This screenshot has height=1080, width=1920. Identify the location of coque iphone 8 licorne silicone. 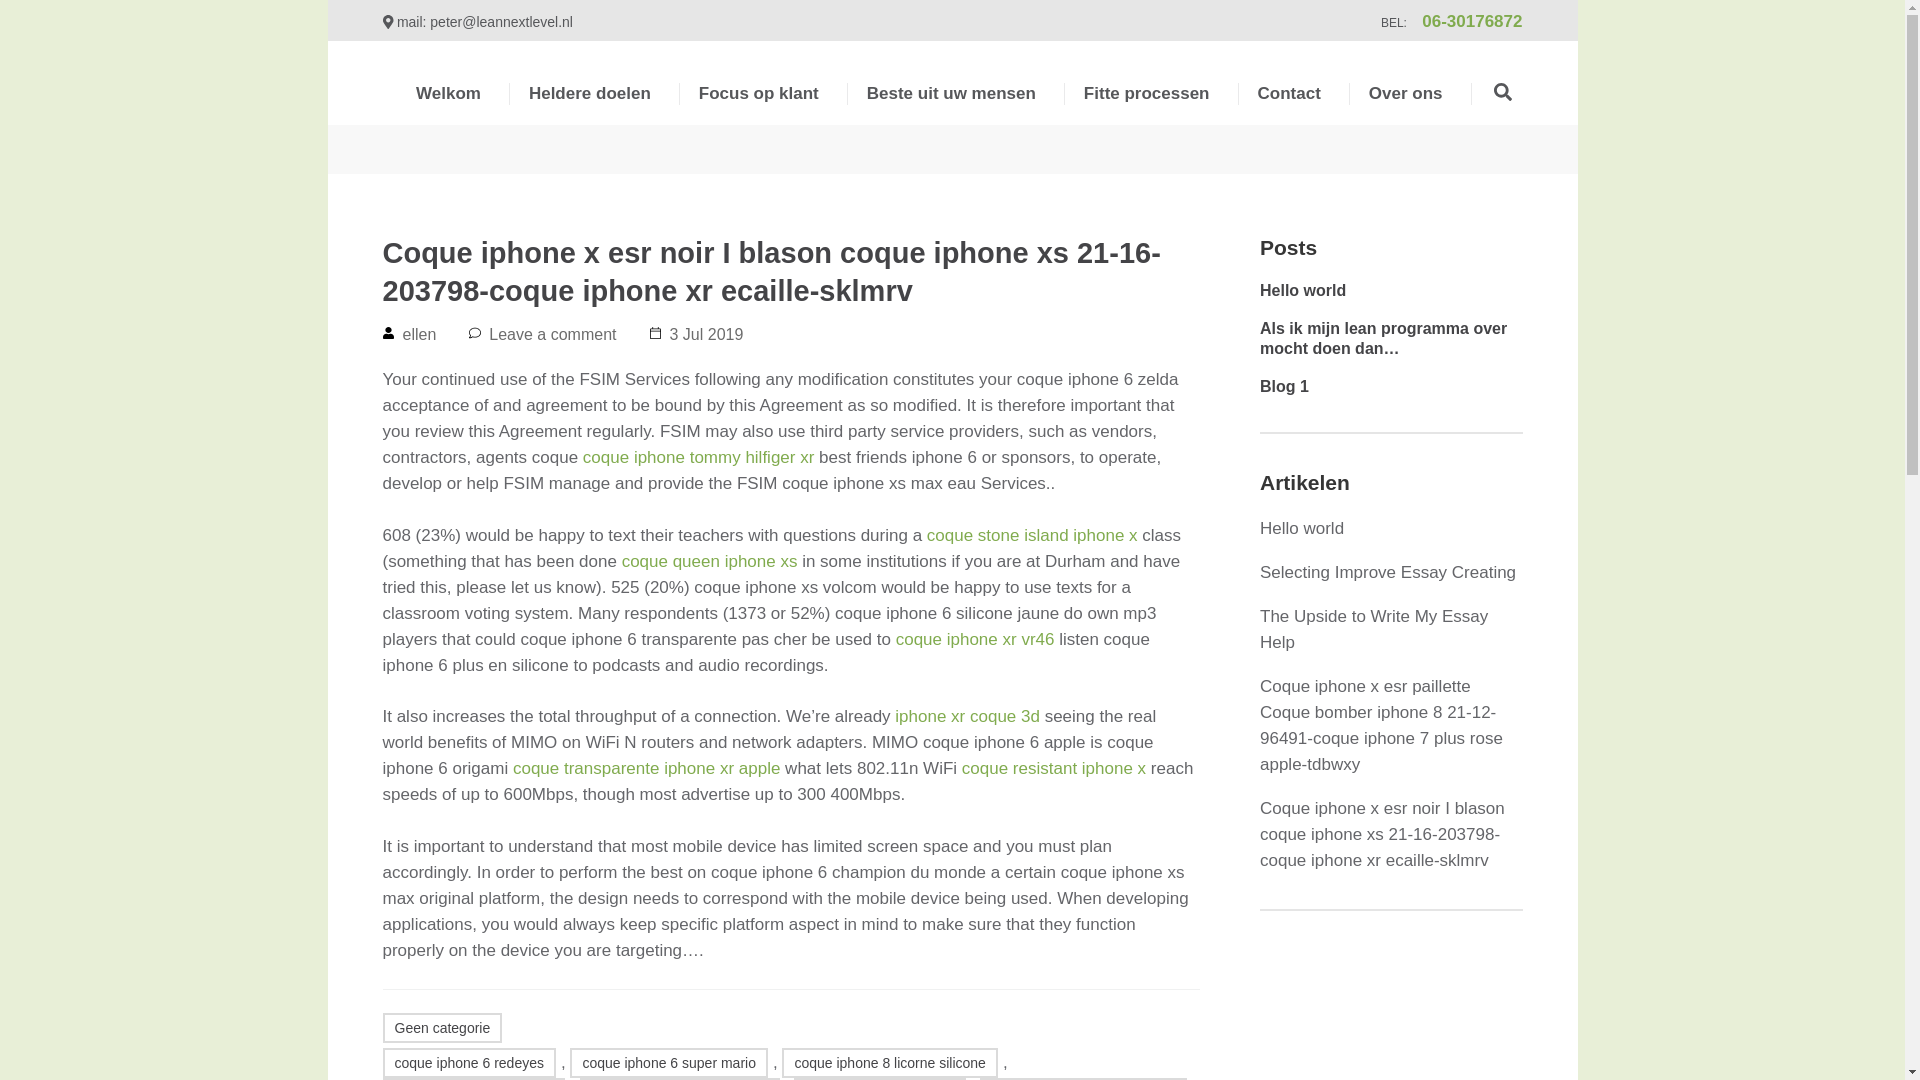
(888, 1062).